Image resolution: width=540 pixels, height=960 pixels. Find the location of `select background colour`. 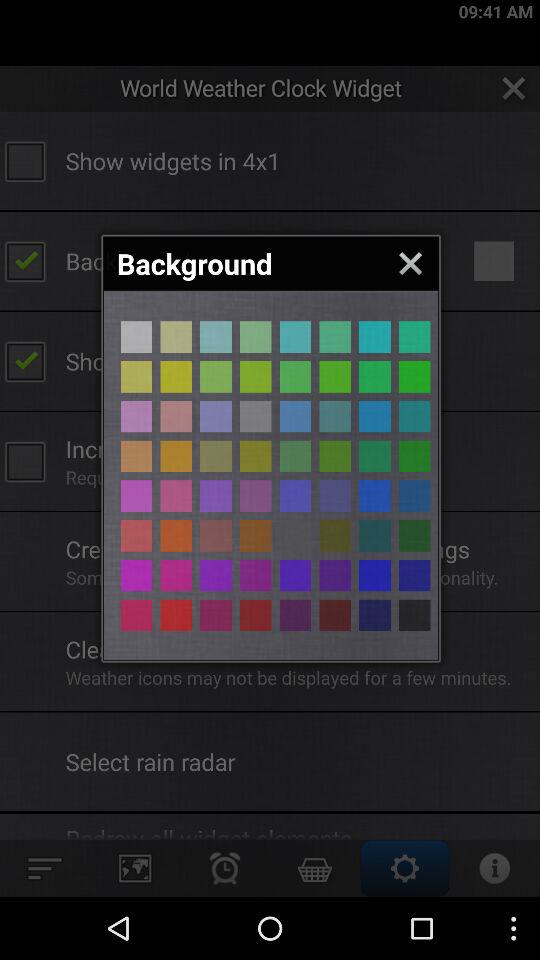

select background colour is located at coordinates (136, 456).